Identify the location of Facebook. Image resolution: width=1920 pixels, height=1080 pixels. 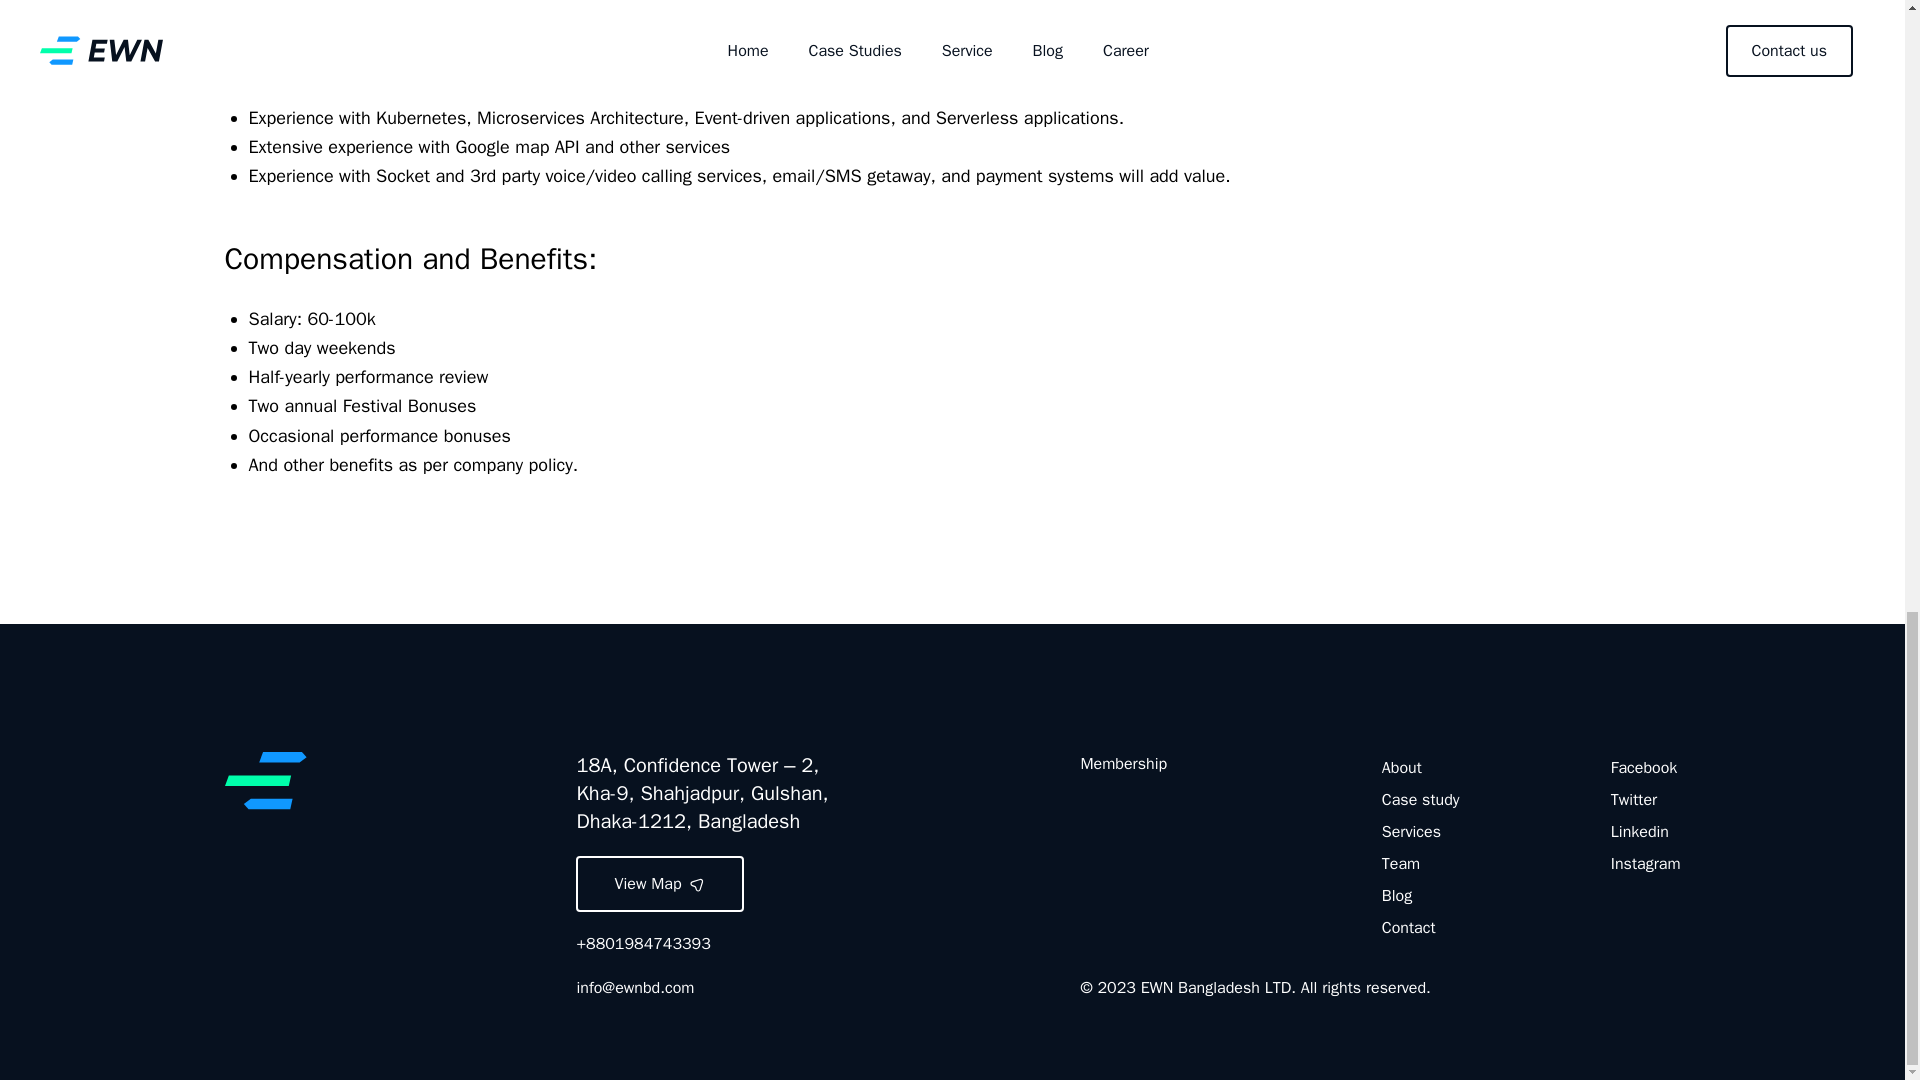
(1643, 768).